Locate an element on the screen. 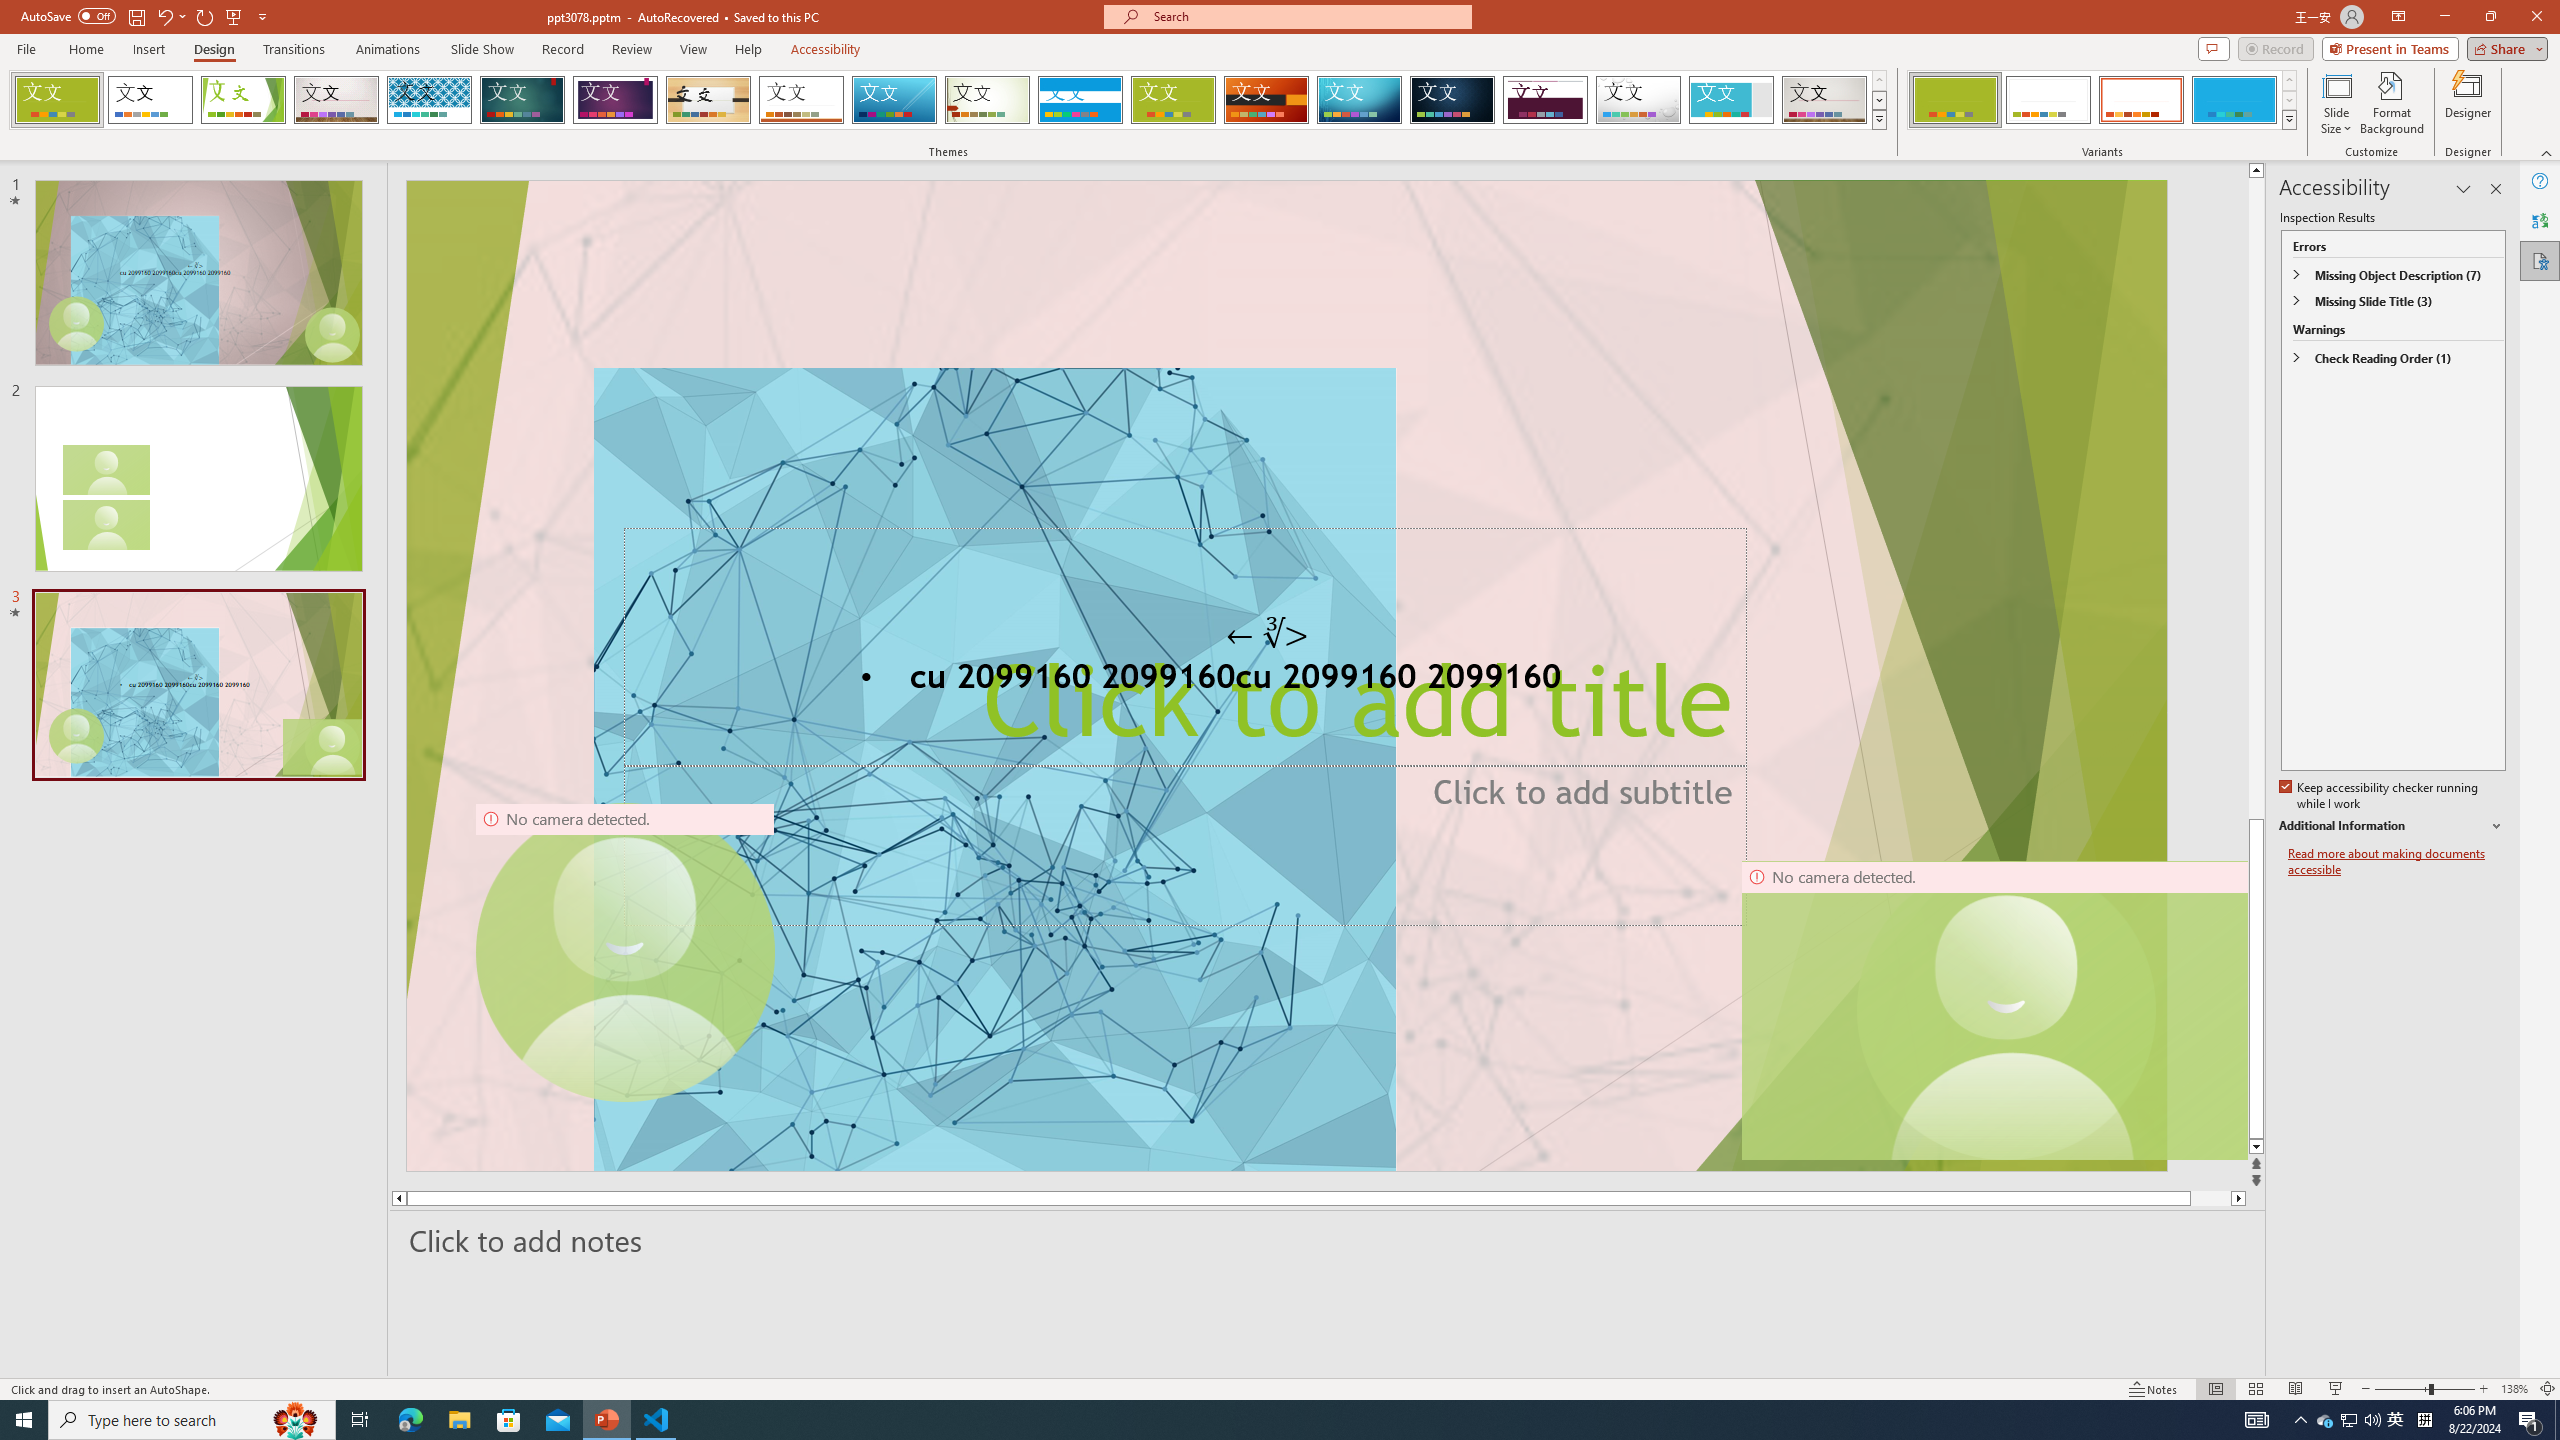  Zoom 138% is located at coordinates (2514, 1389).